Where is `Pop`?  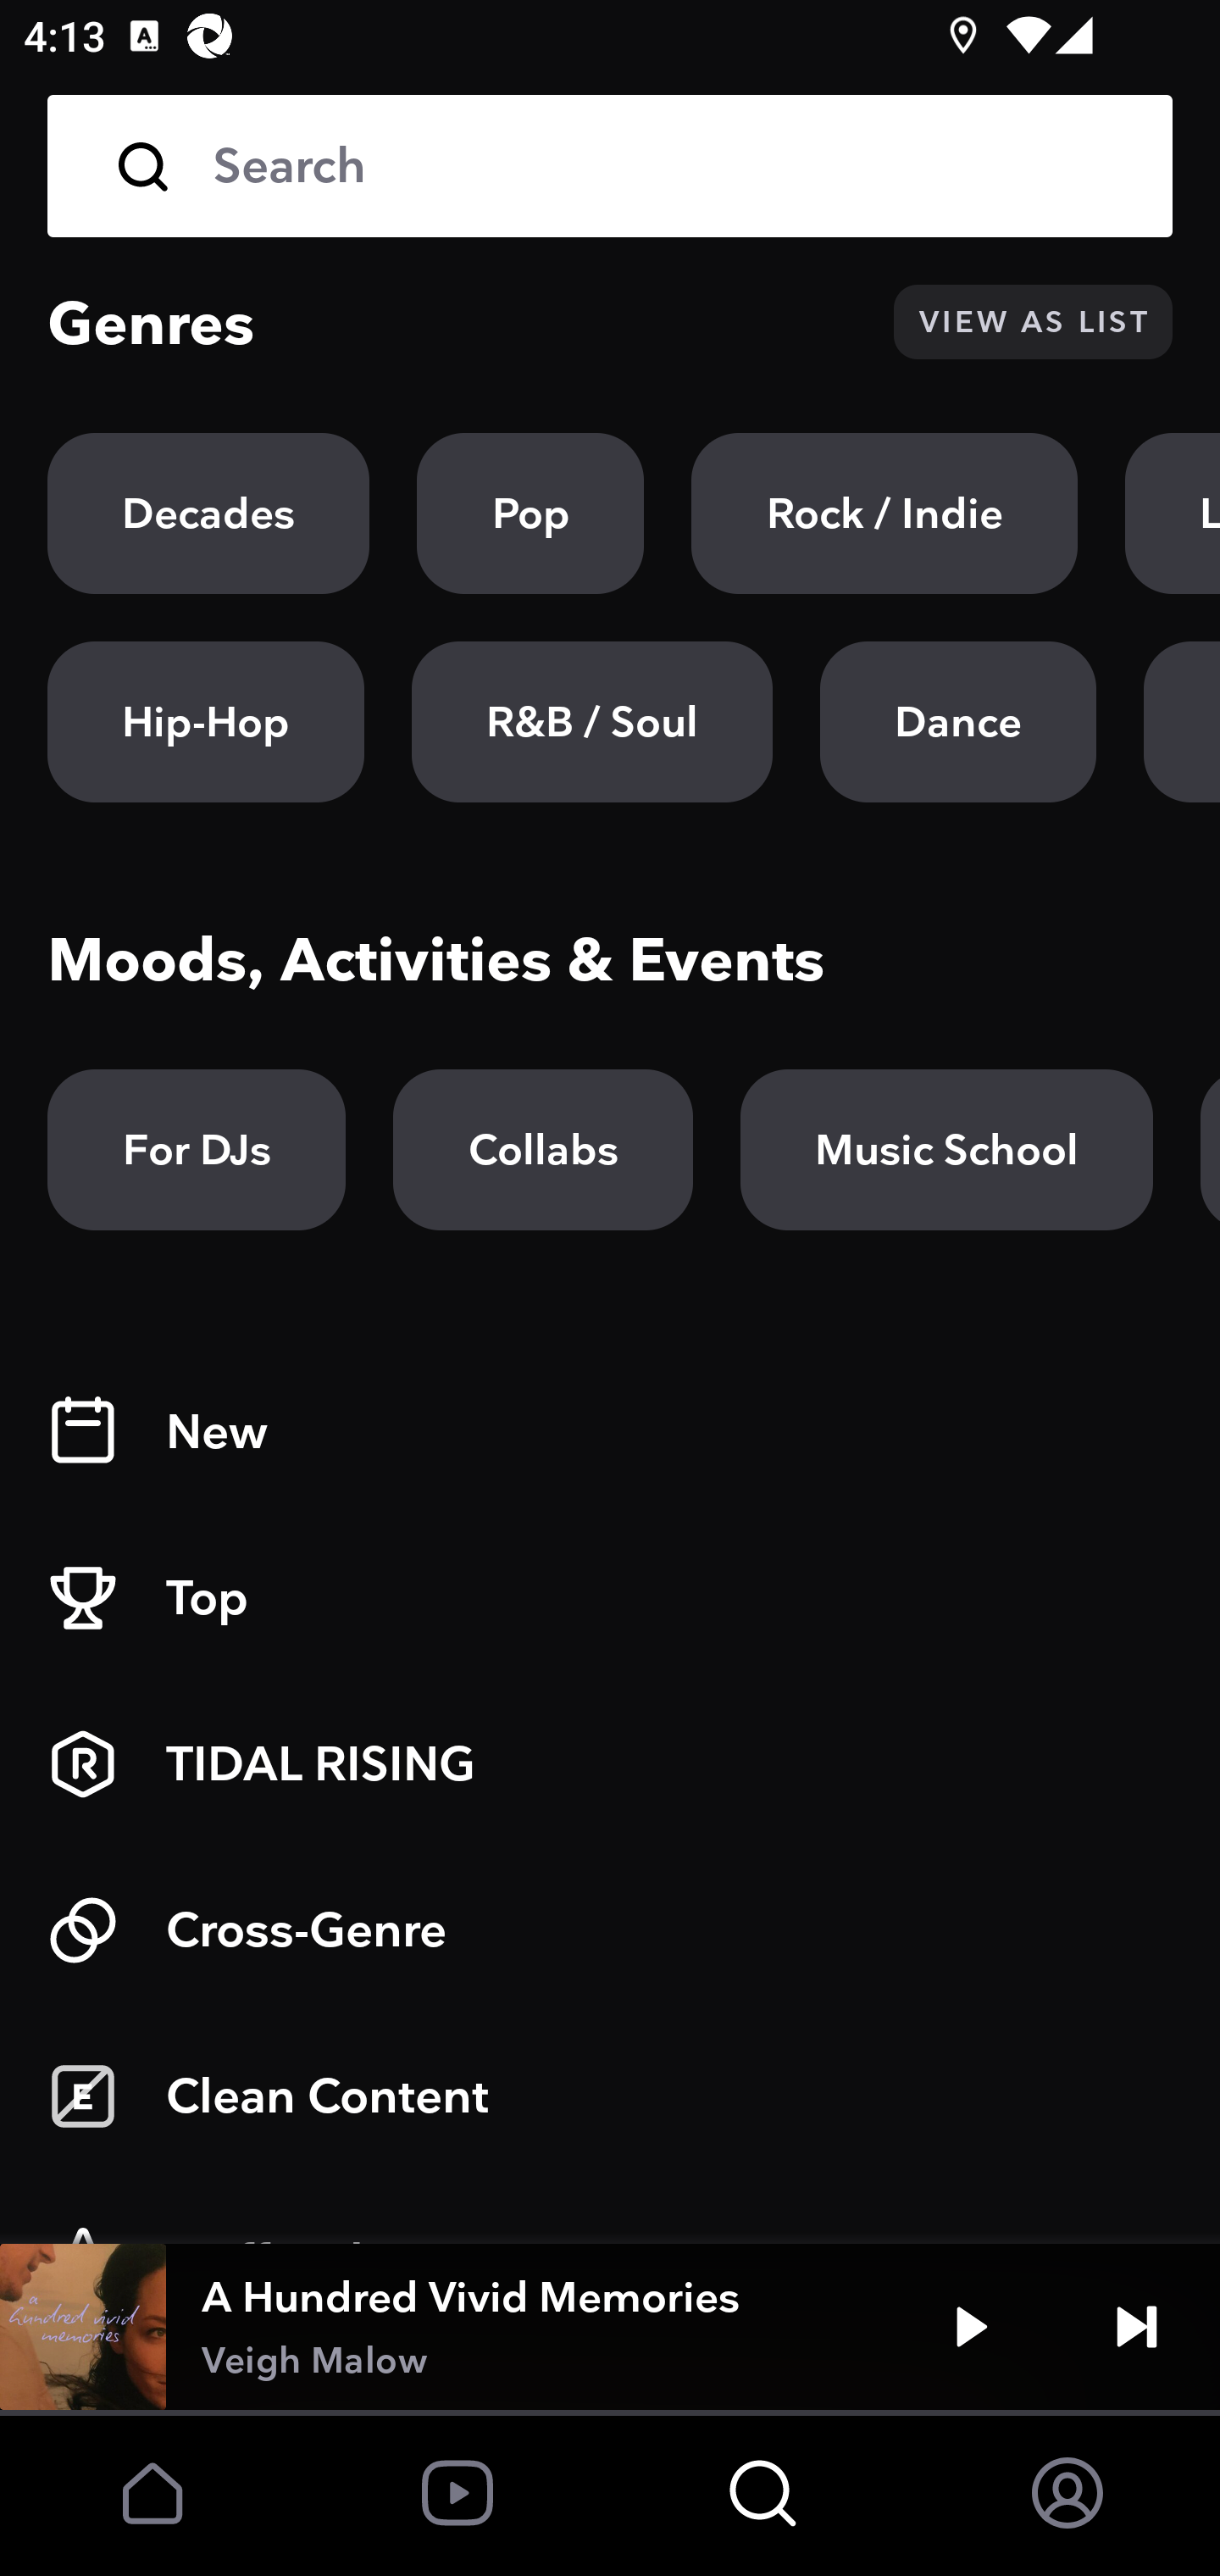 Pop is located at coordinates (530, 514).